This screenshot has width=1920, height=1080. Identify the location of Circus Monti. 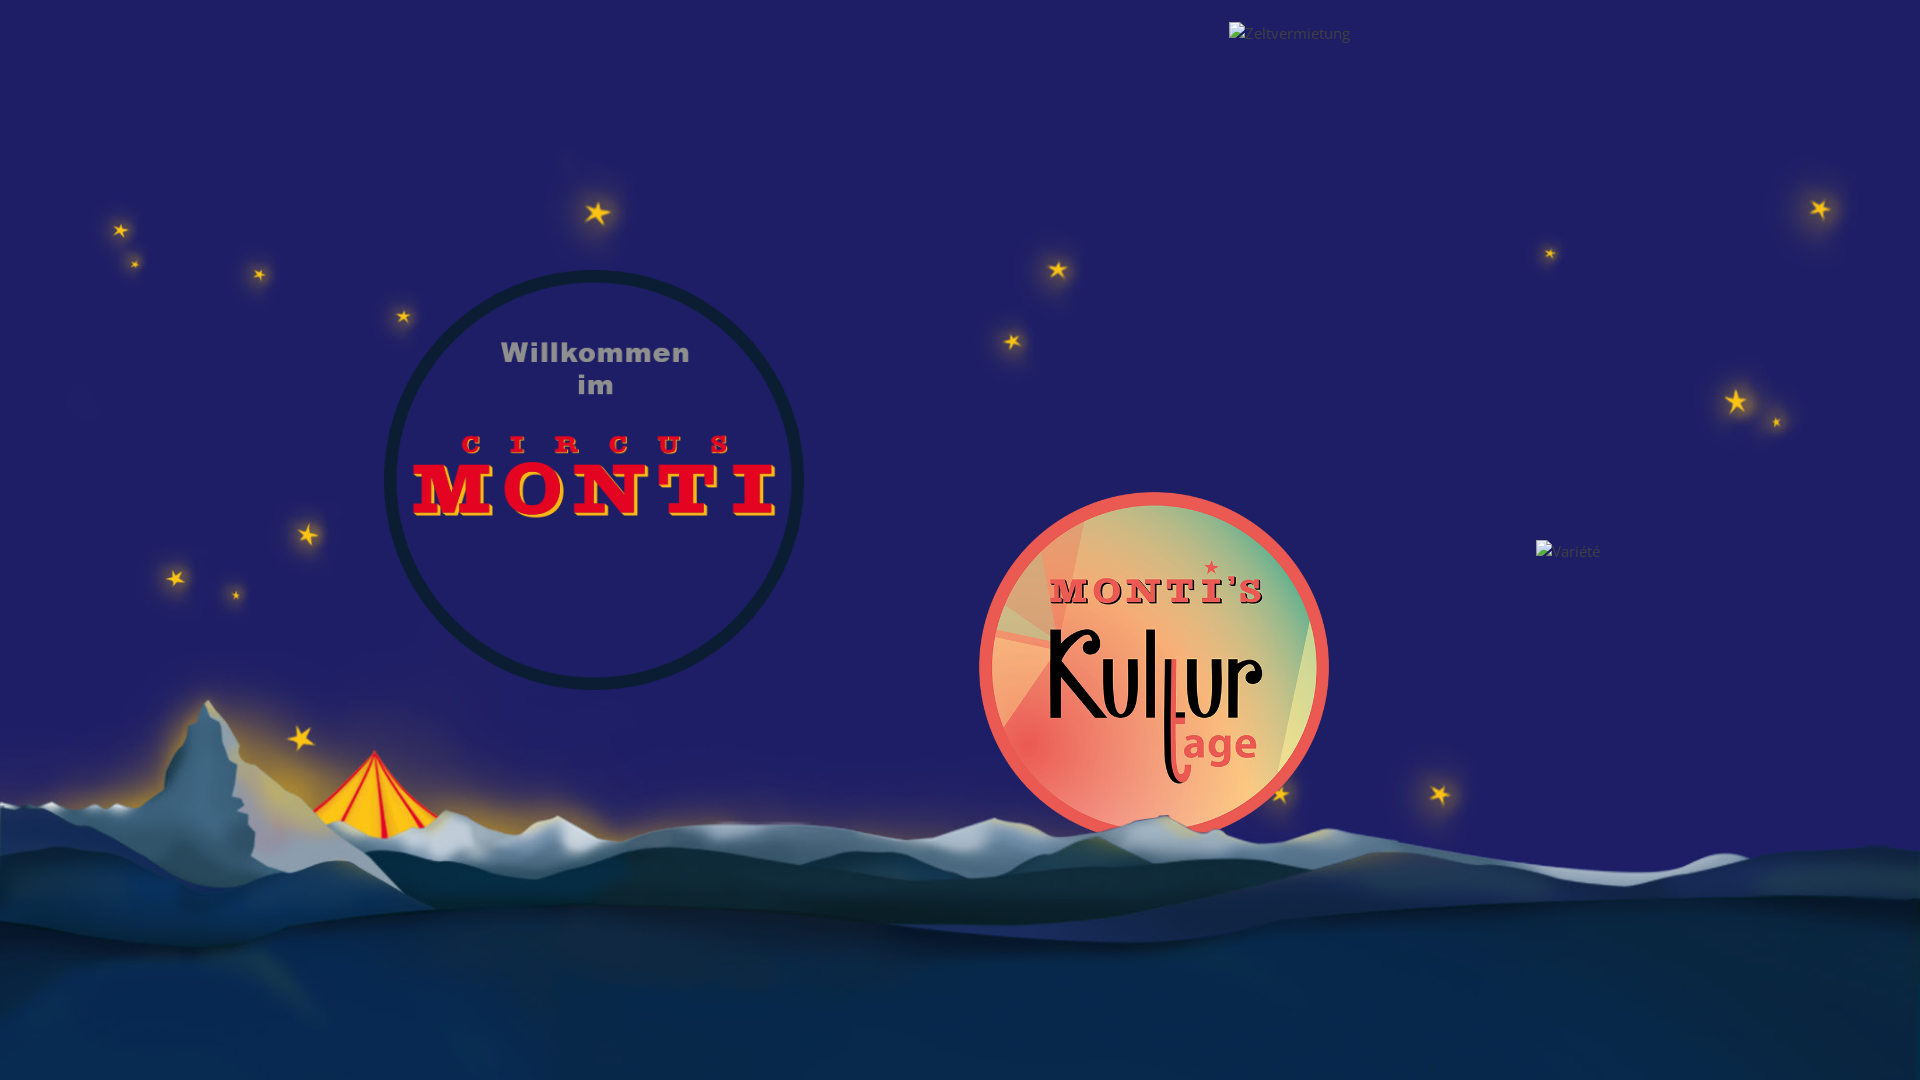
(594, 480).